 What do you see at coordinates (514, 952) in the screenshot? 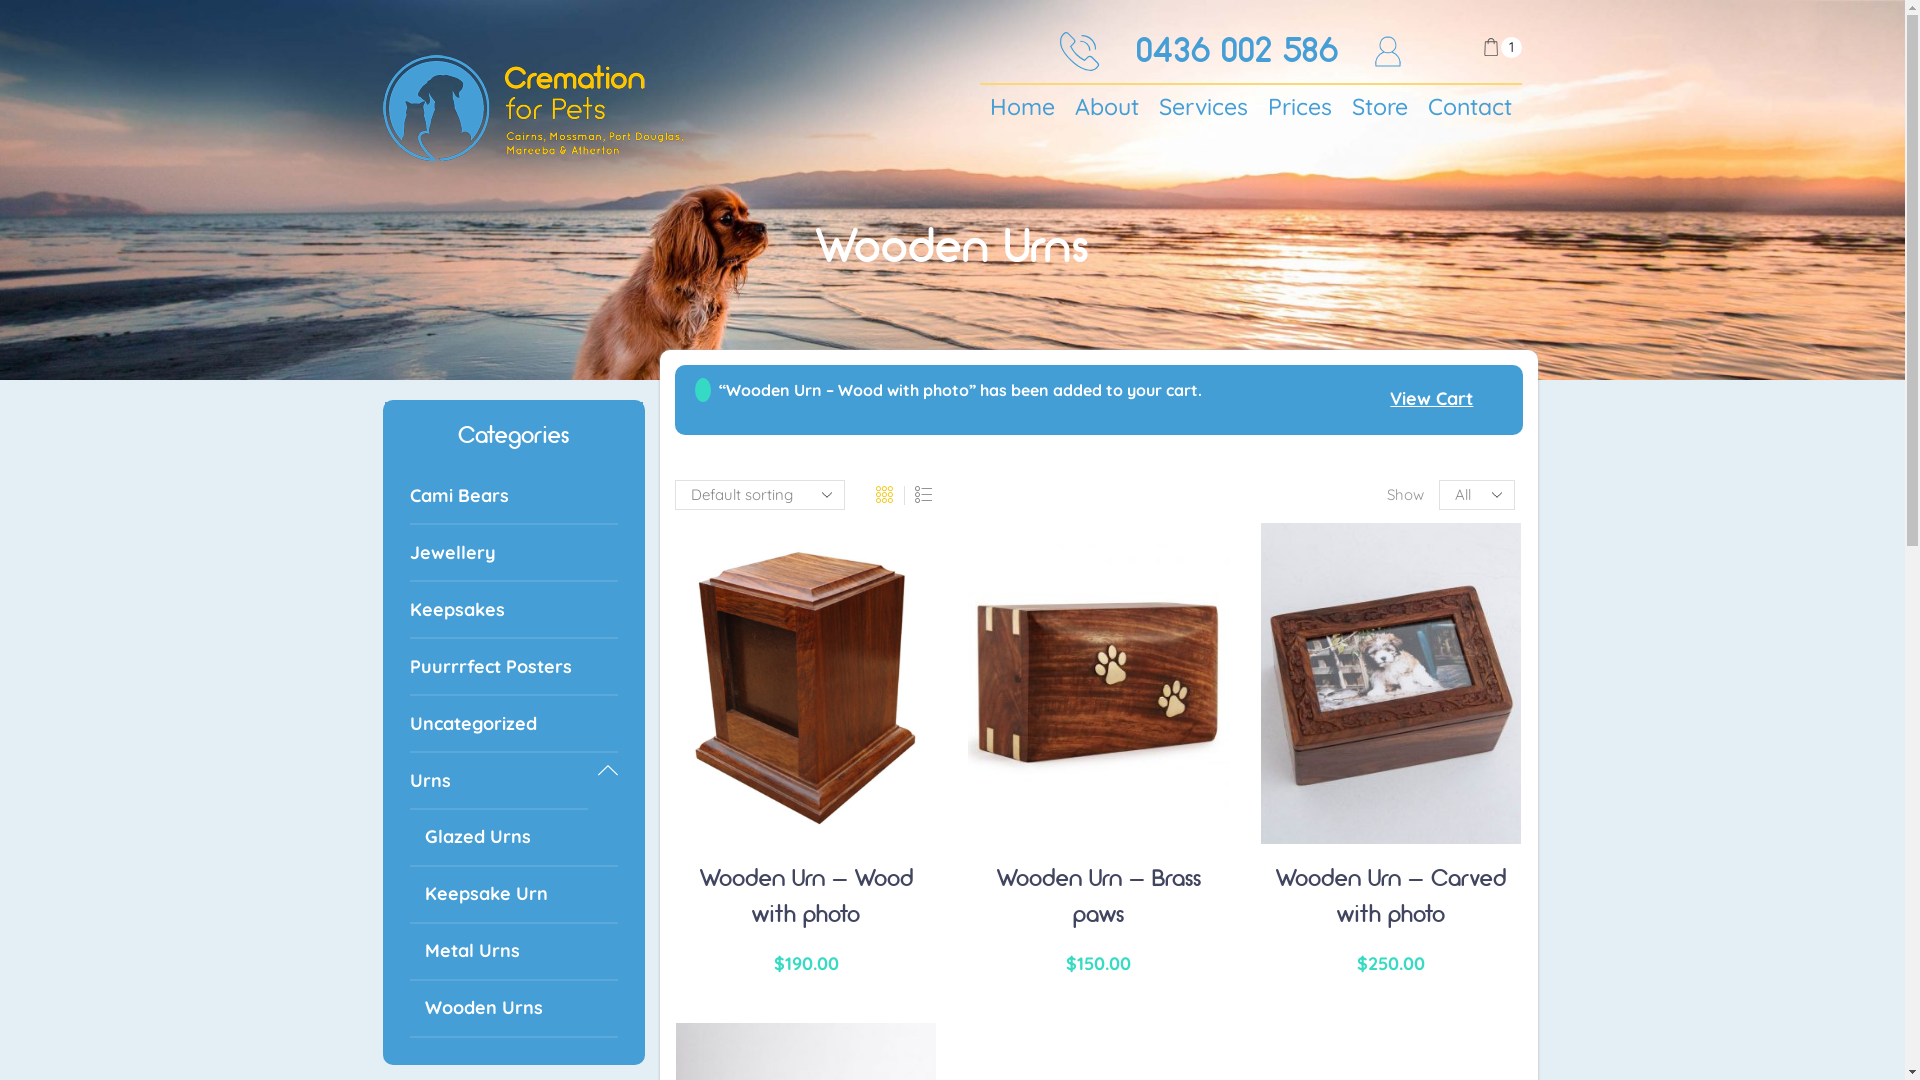
I see `Metal Urns` at bounding box center [514, 952].